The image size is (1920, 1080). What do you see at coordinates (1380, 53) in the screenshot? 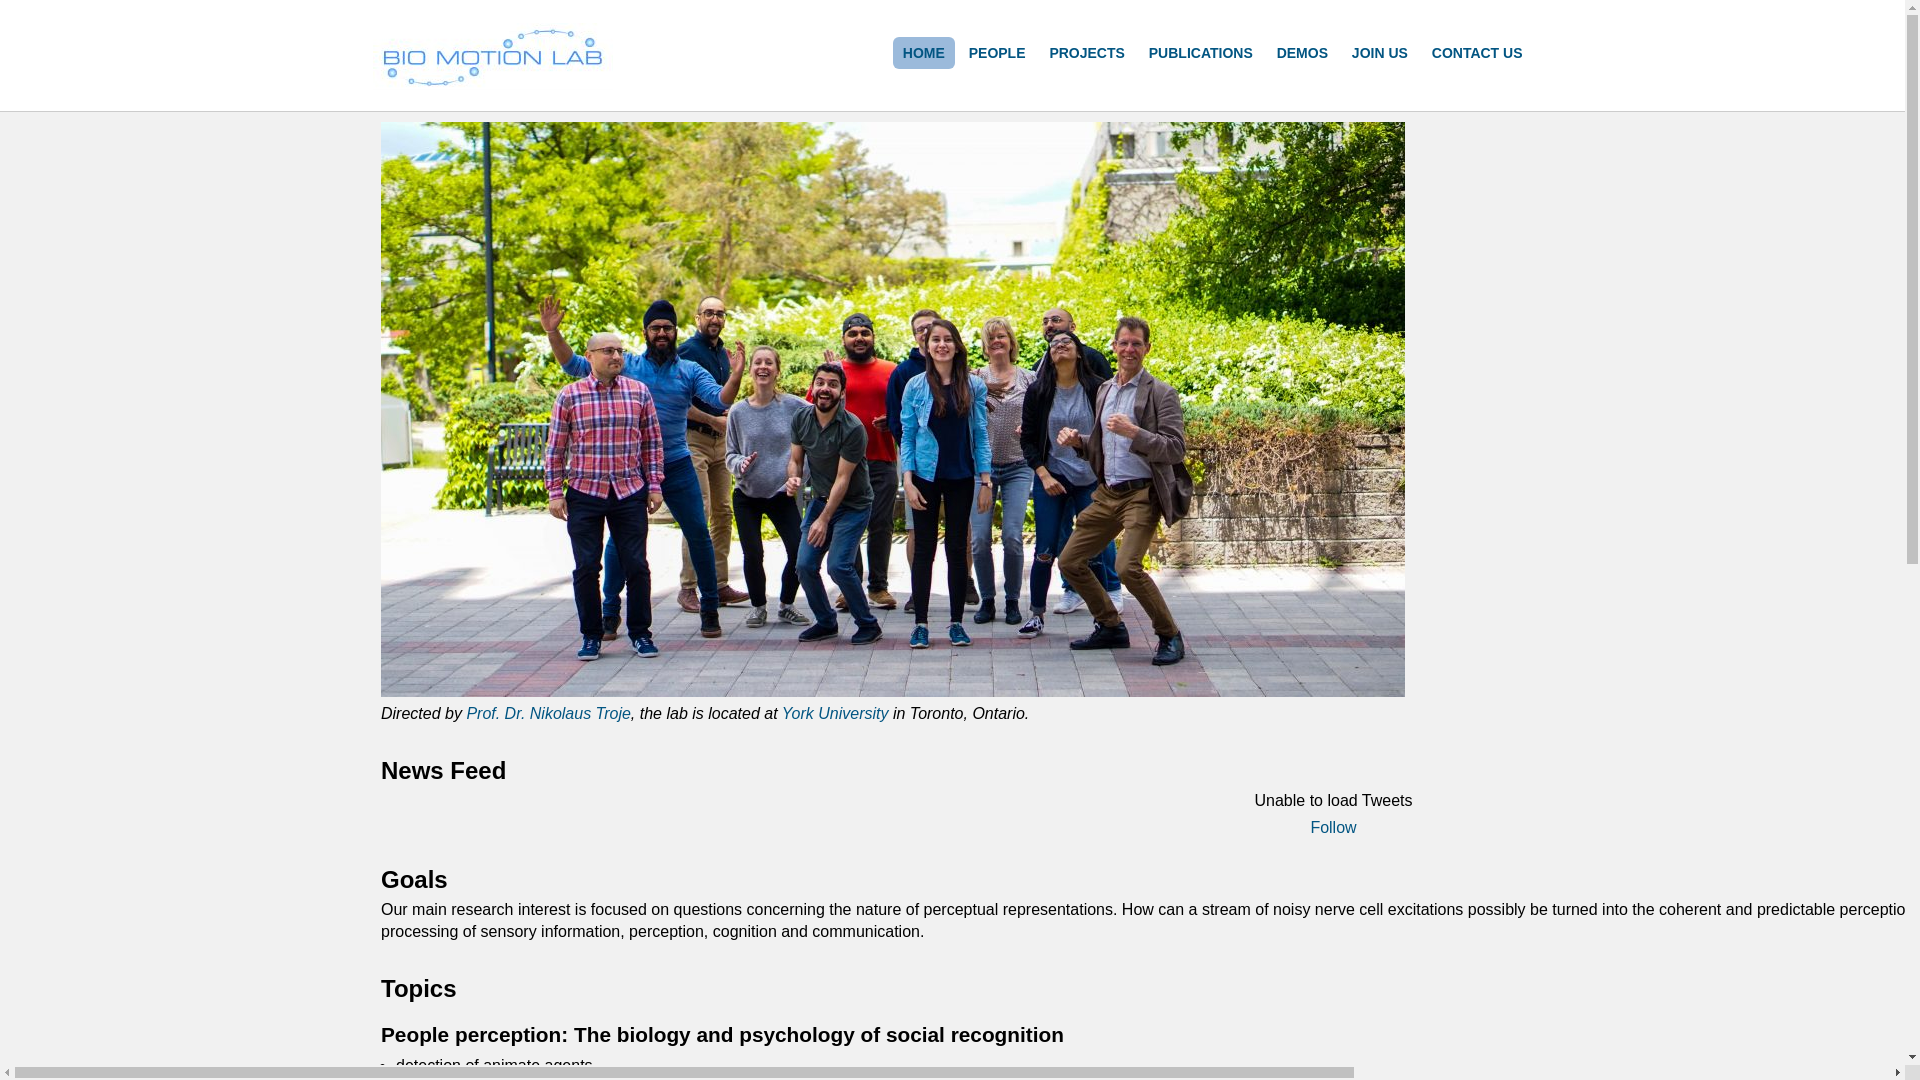
I see `JOIN US` at bounding box center [1380, 53].